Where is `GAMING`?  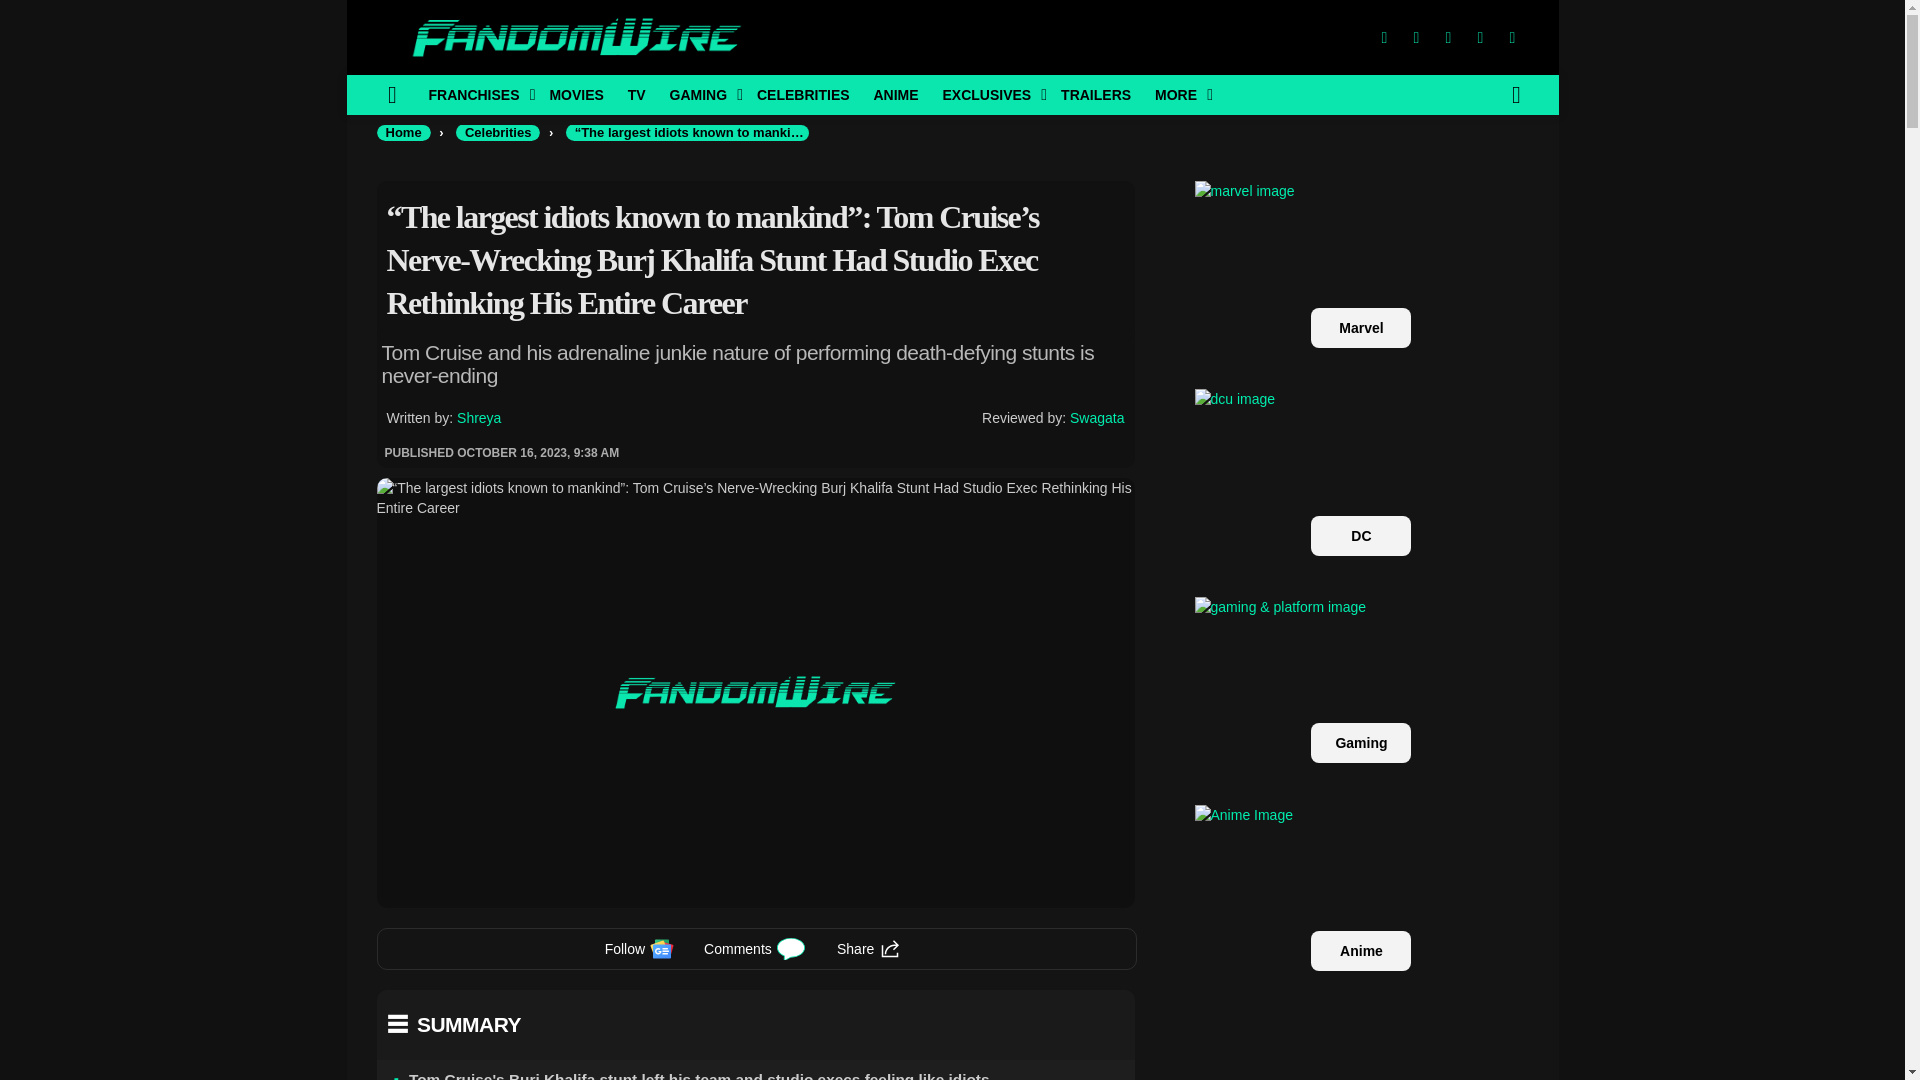 GAMING is located at coordinates (702, 94).